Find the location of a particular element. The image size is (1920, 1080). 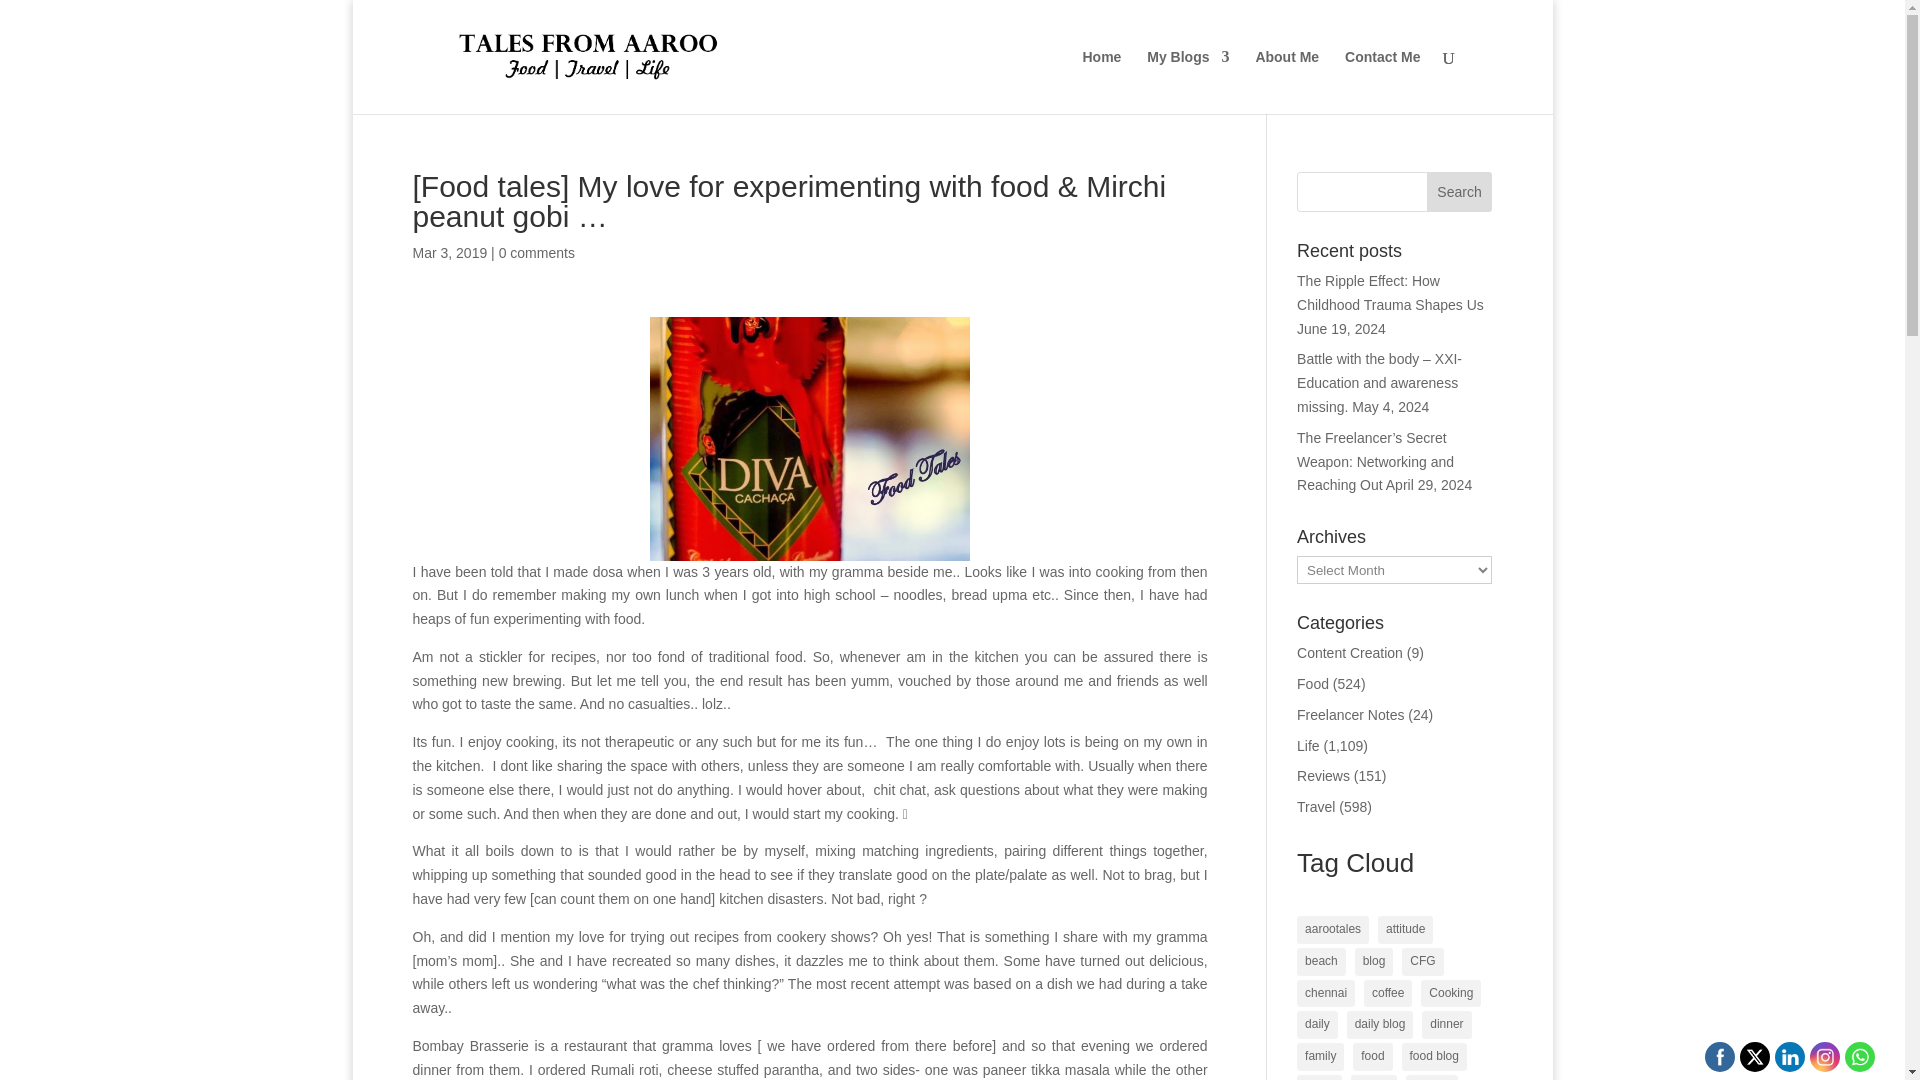

About Me is located at coordinates (1287, 82).